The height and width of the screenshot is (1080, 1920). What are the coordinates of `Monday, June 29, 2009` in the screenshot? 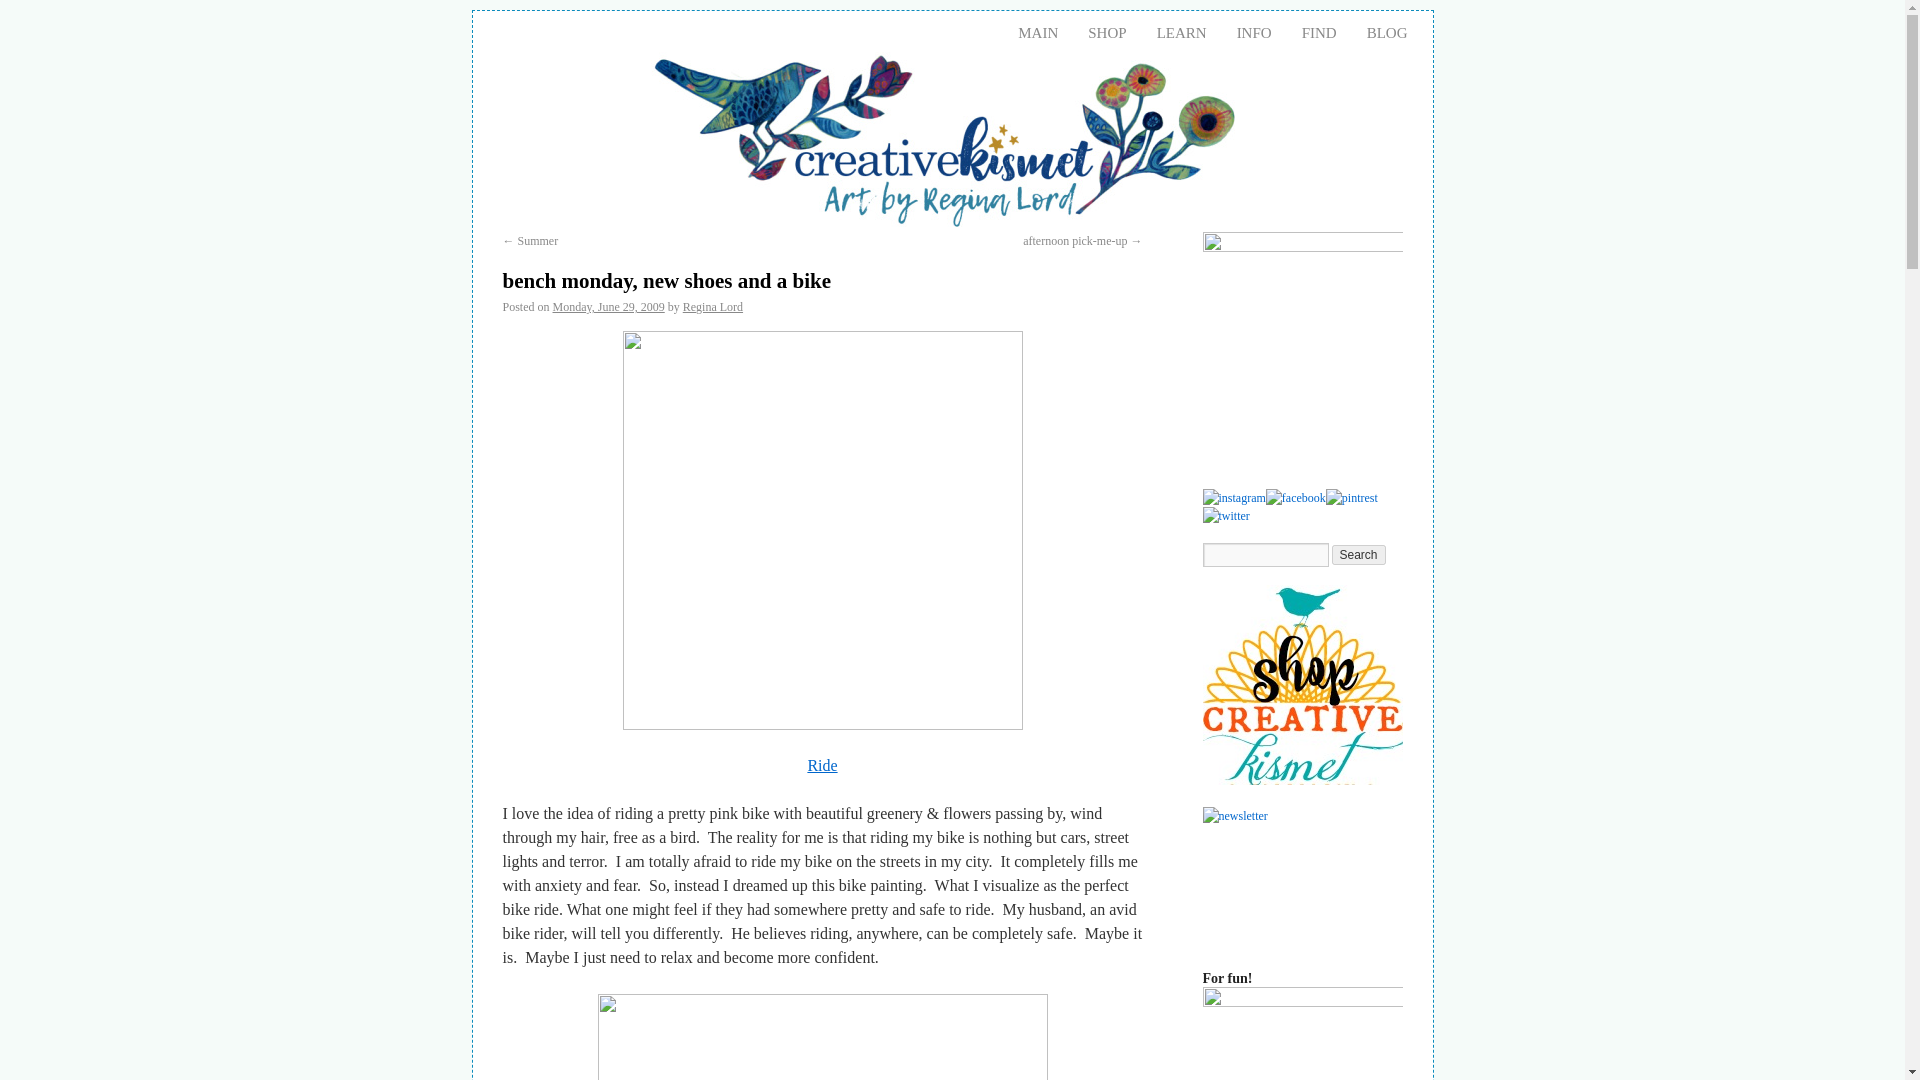 It's located at (608, 307).